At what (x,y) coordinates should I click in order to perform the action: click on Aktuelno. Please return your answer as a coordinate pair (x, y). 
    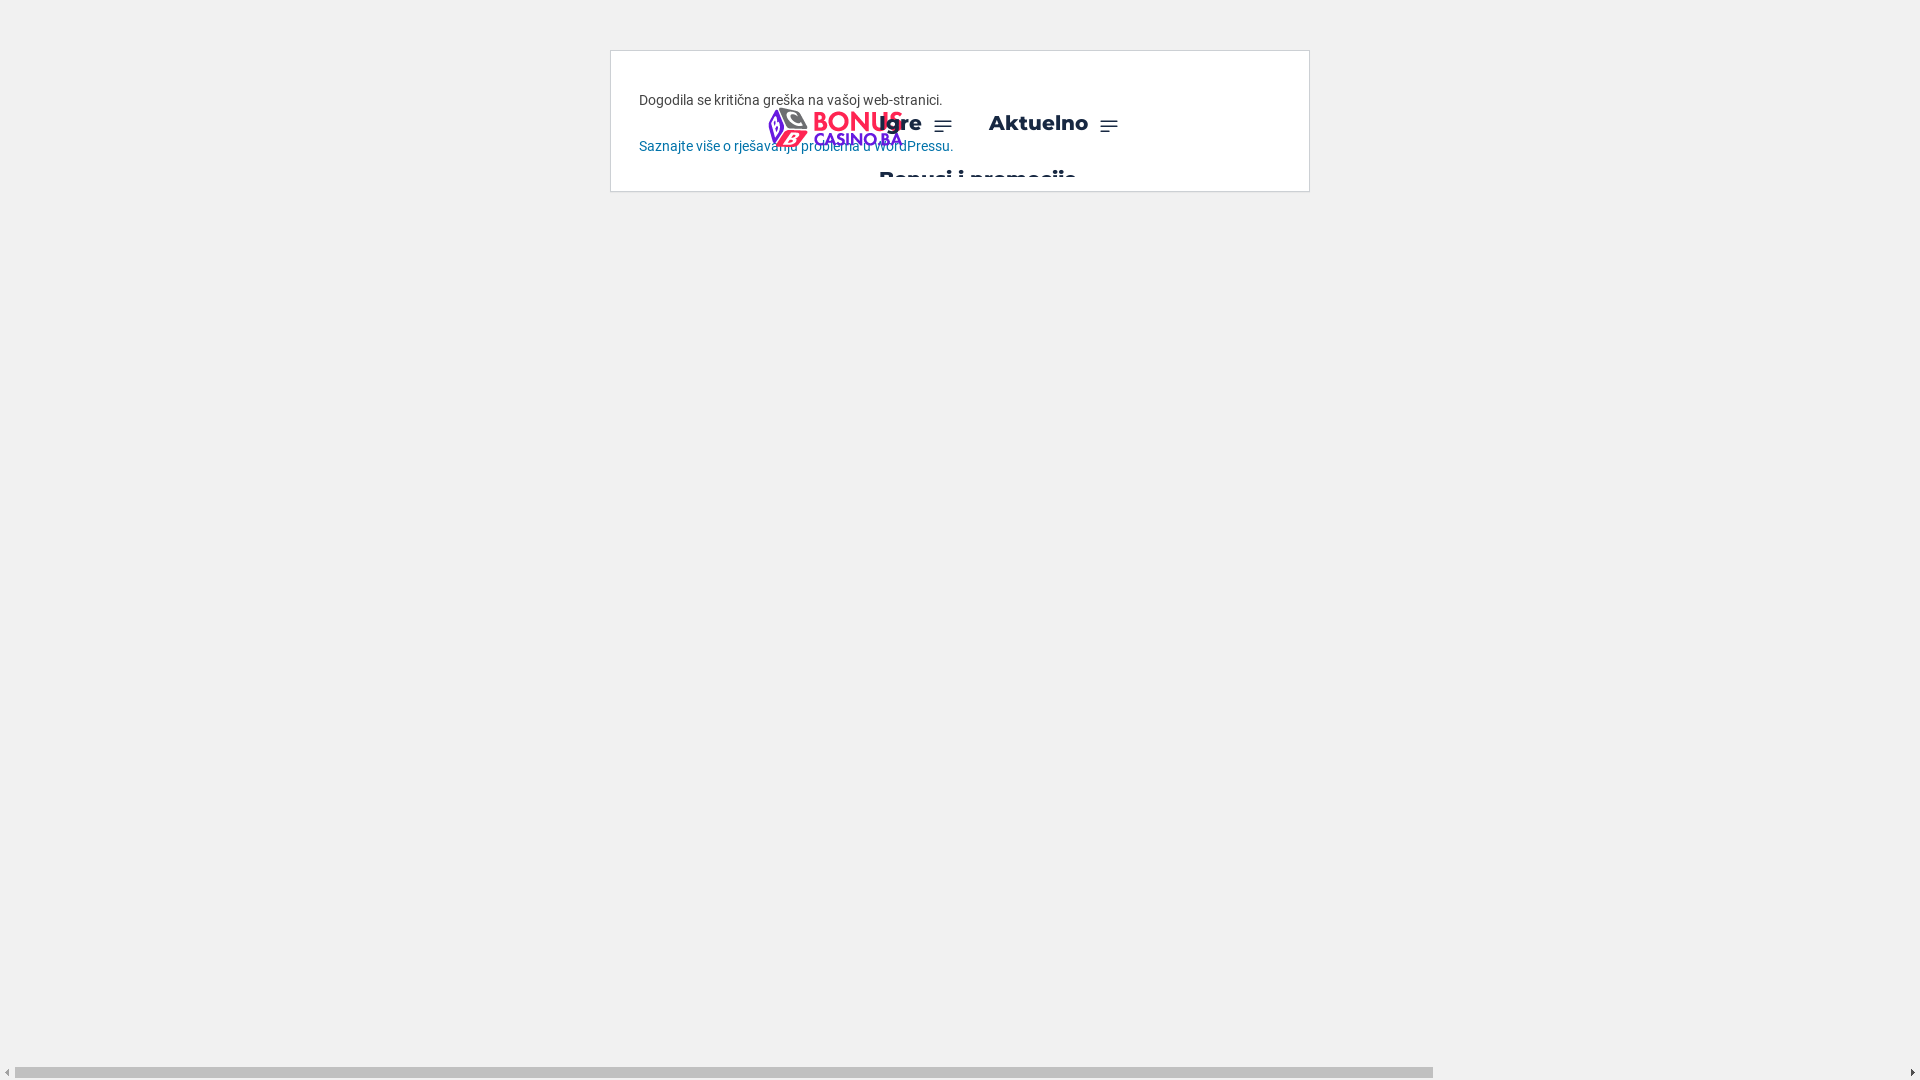
    Looking at the image, I should click on (1054, 123).